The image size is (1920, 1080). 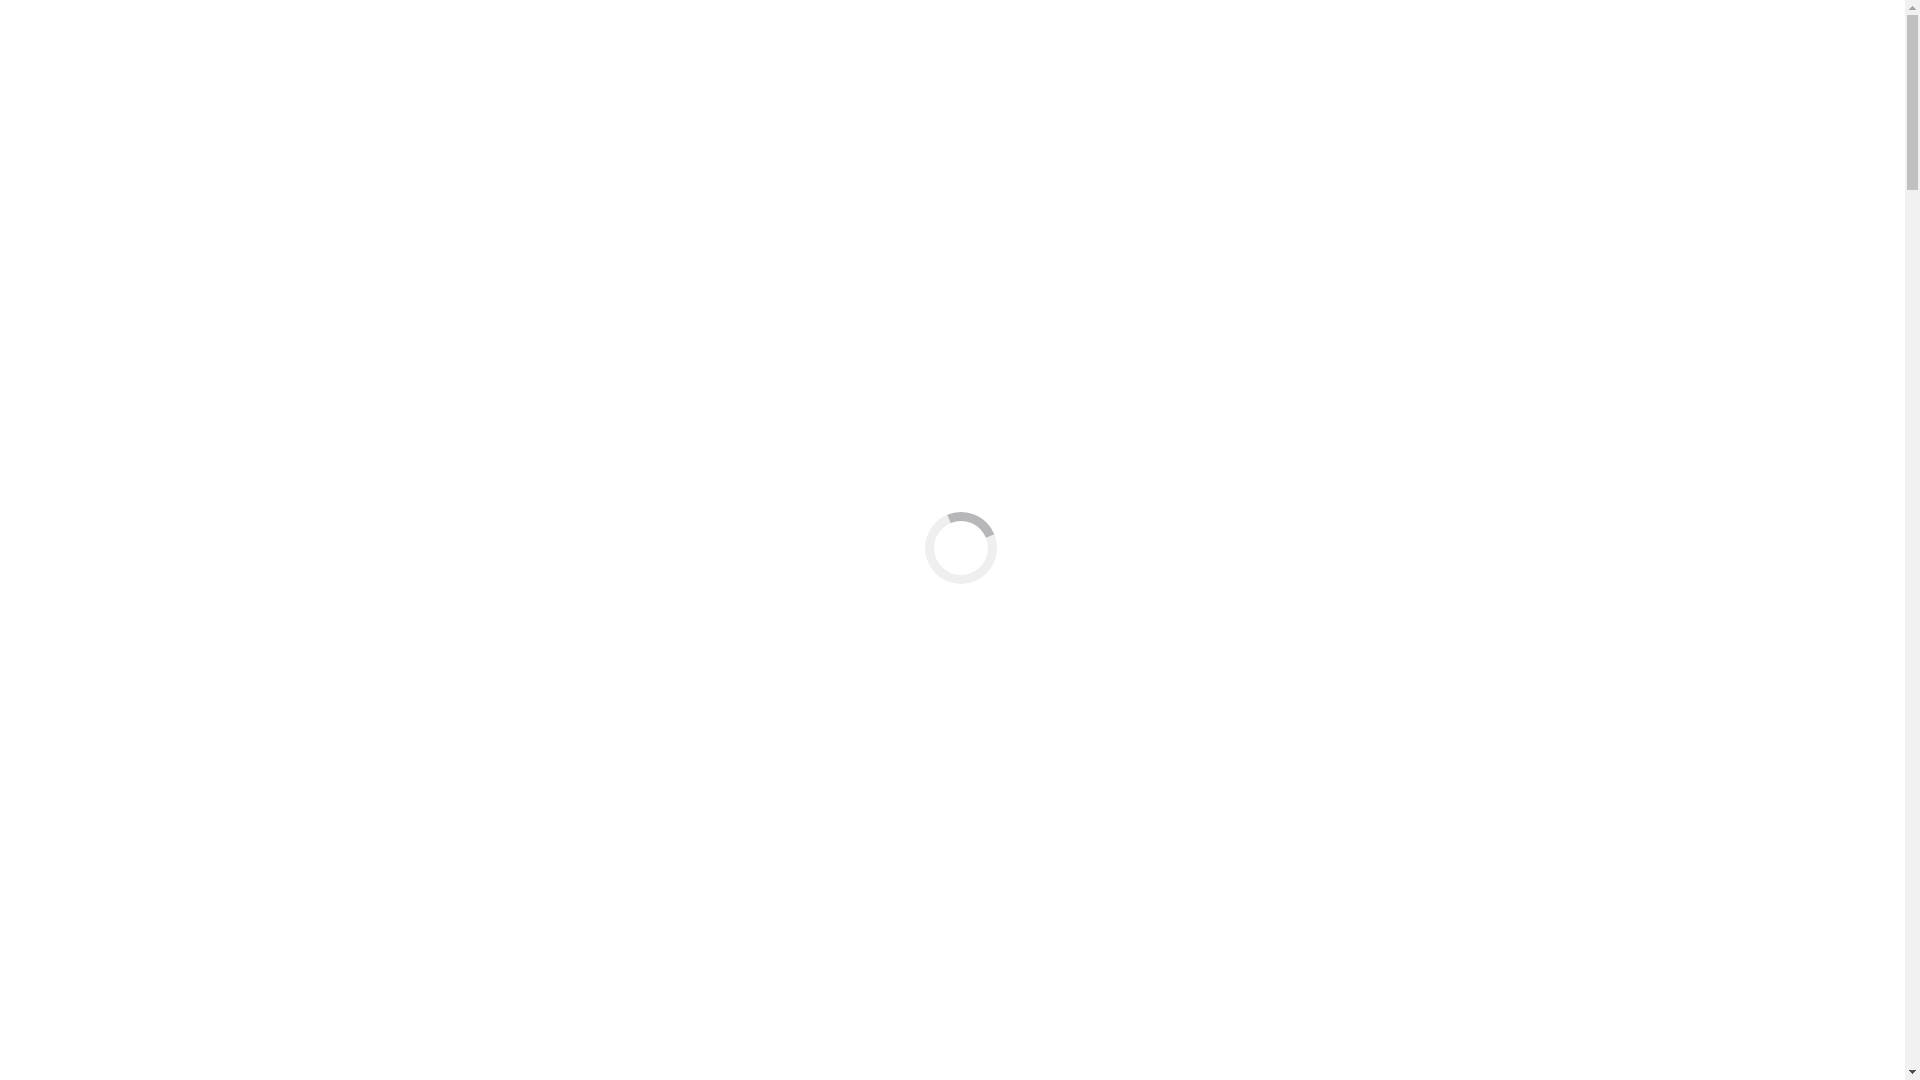 I want to click on About Us, so click(x=79, y=190).